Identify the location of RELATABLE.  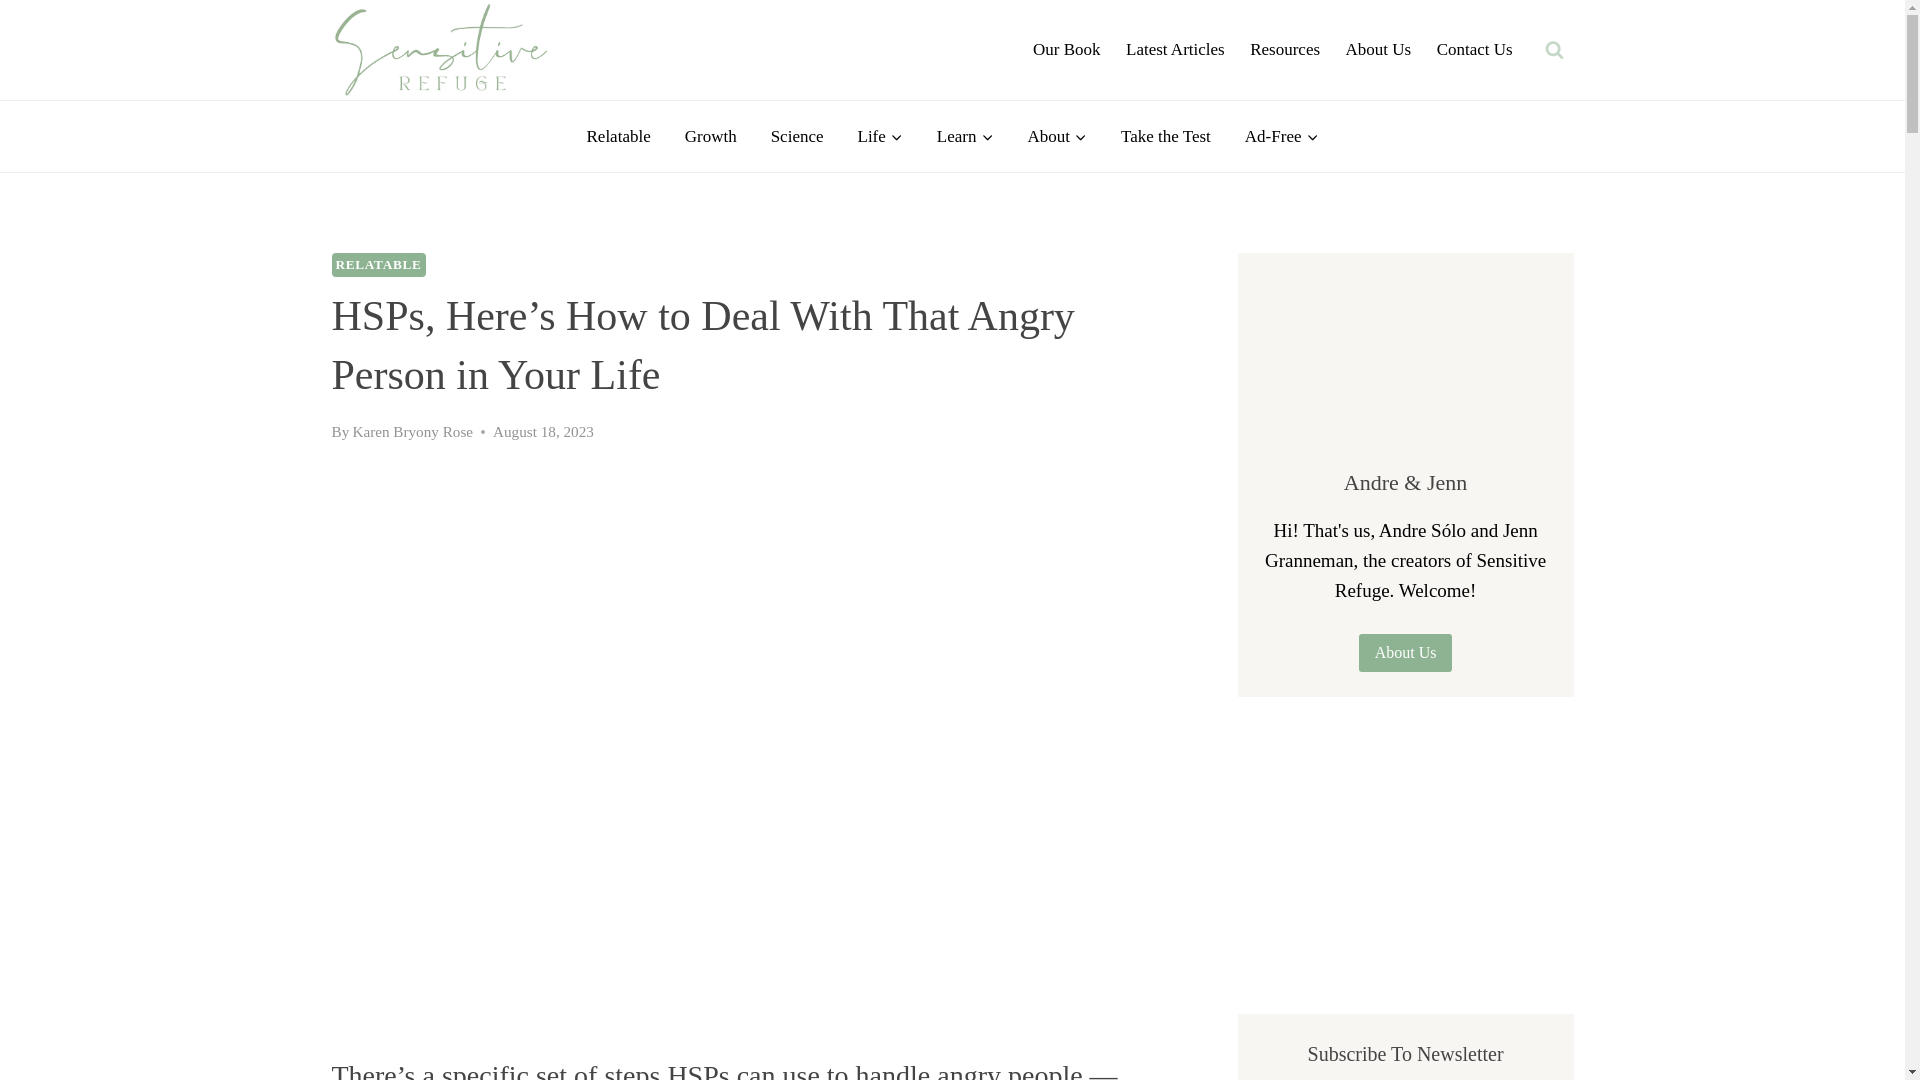
(379, 264).